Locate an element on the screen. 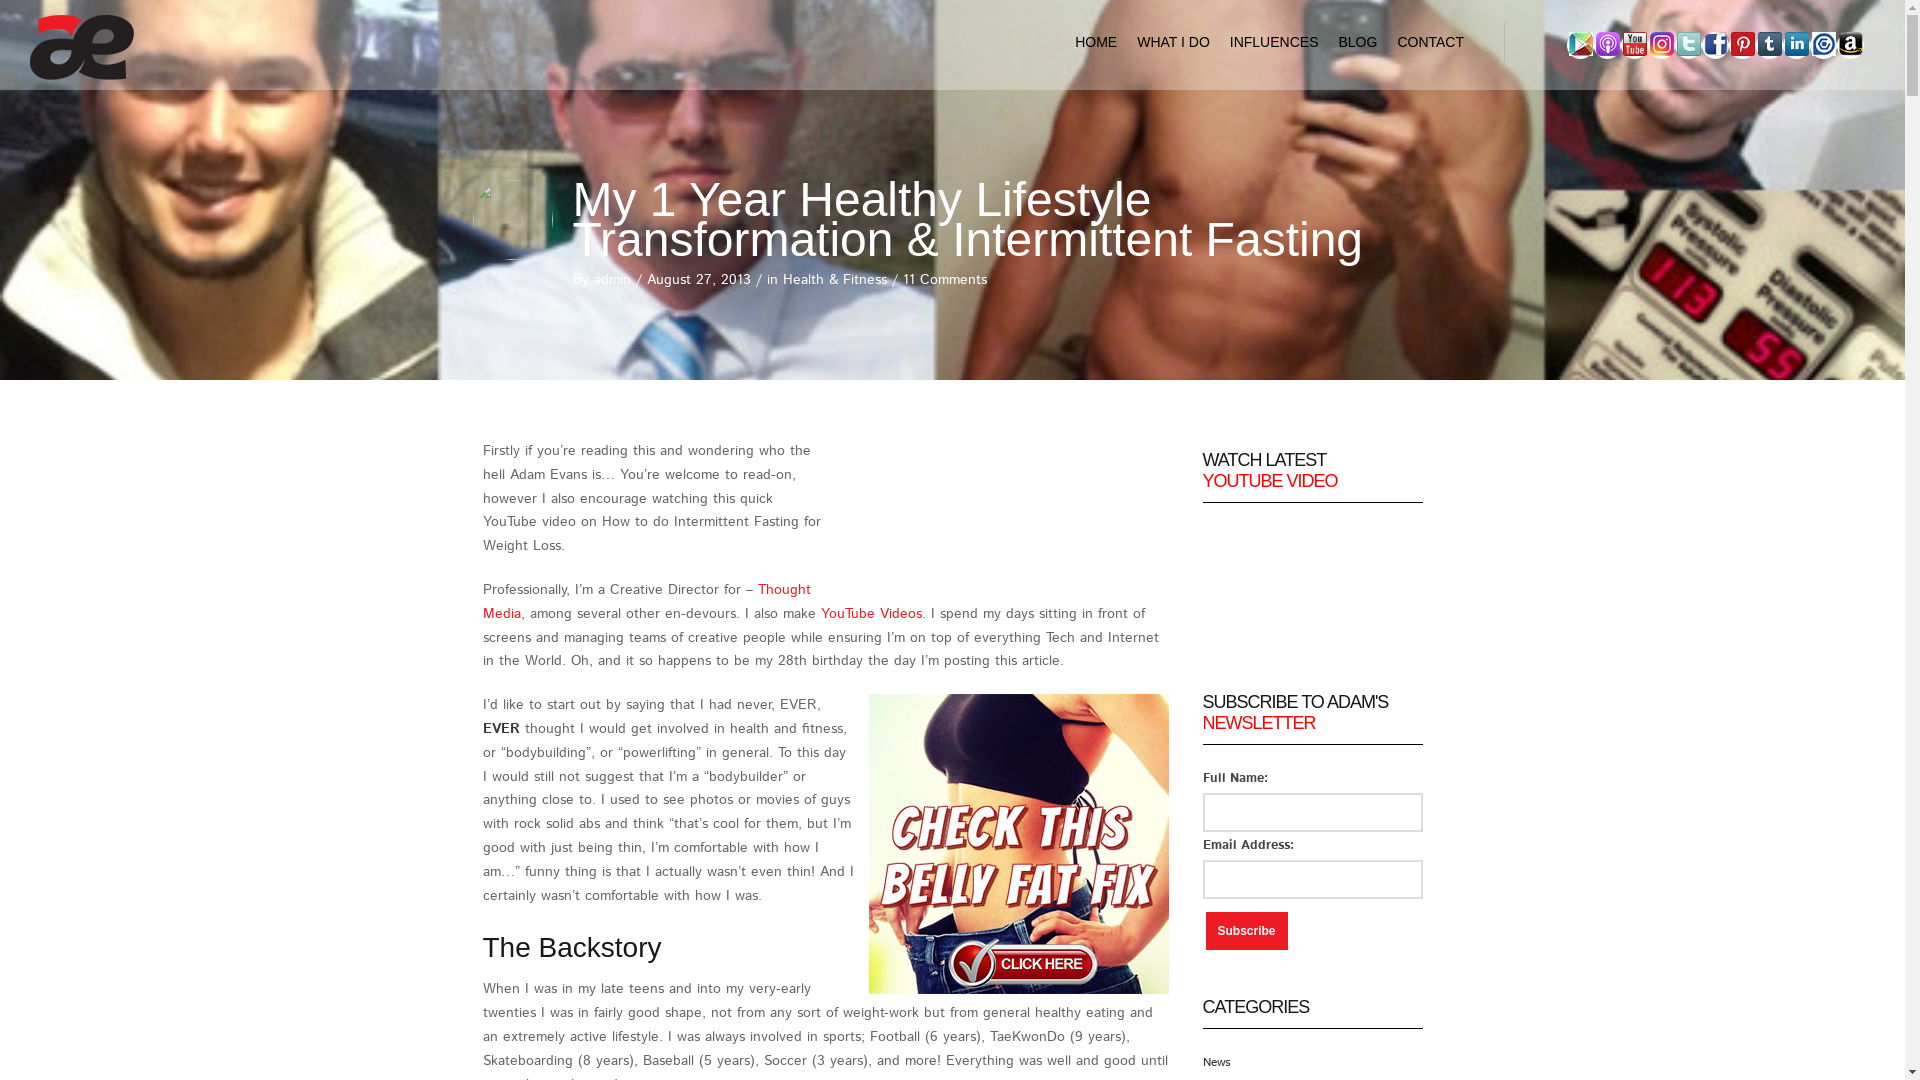  Amazon is located at coordinates (1850, 46).